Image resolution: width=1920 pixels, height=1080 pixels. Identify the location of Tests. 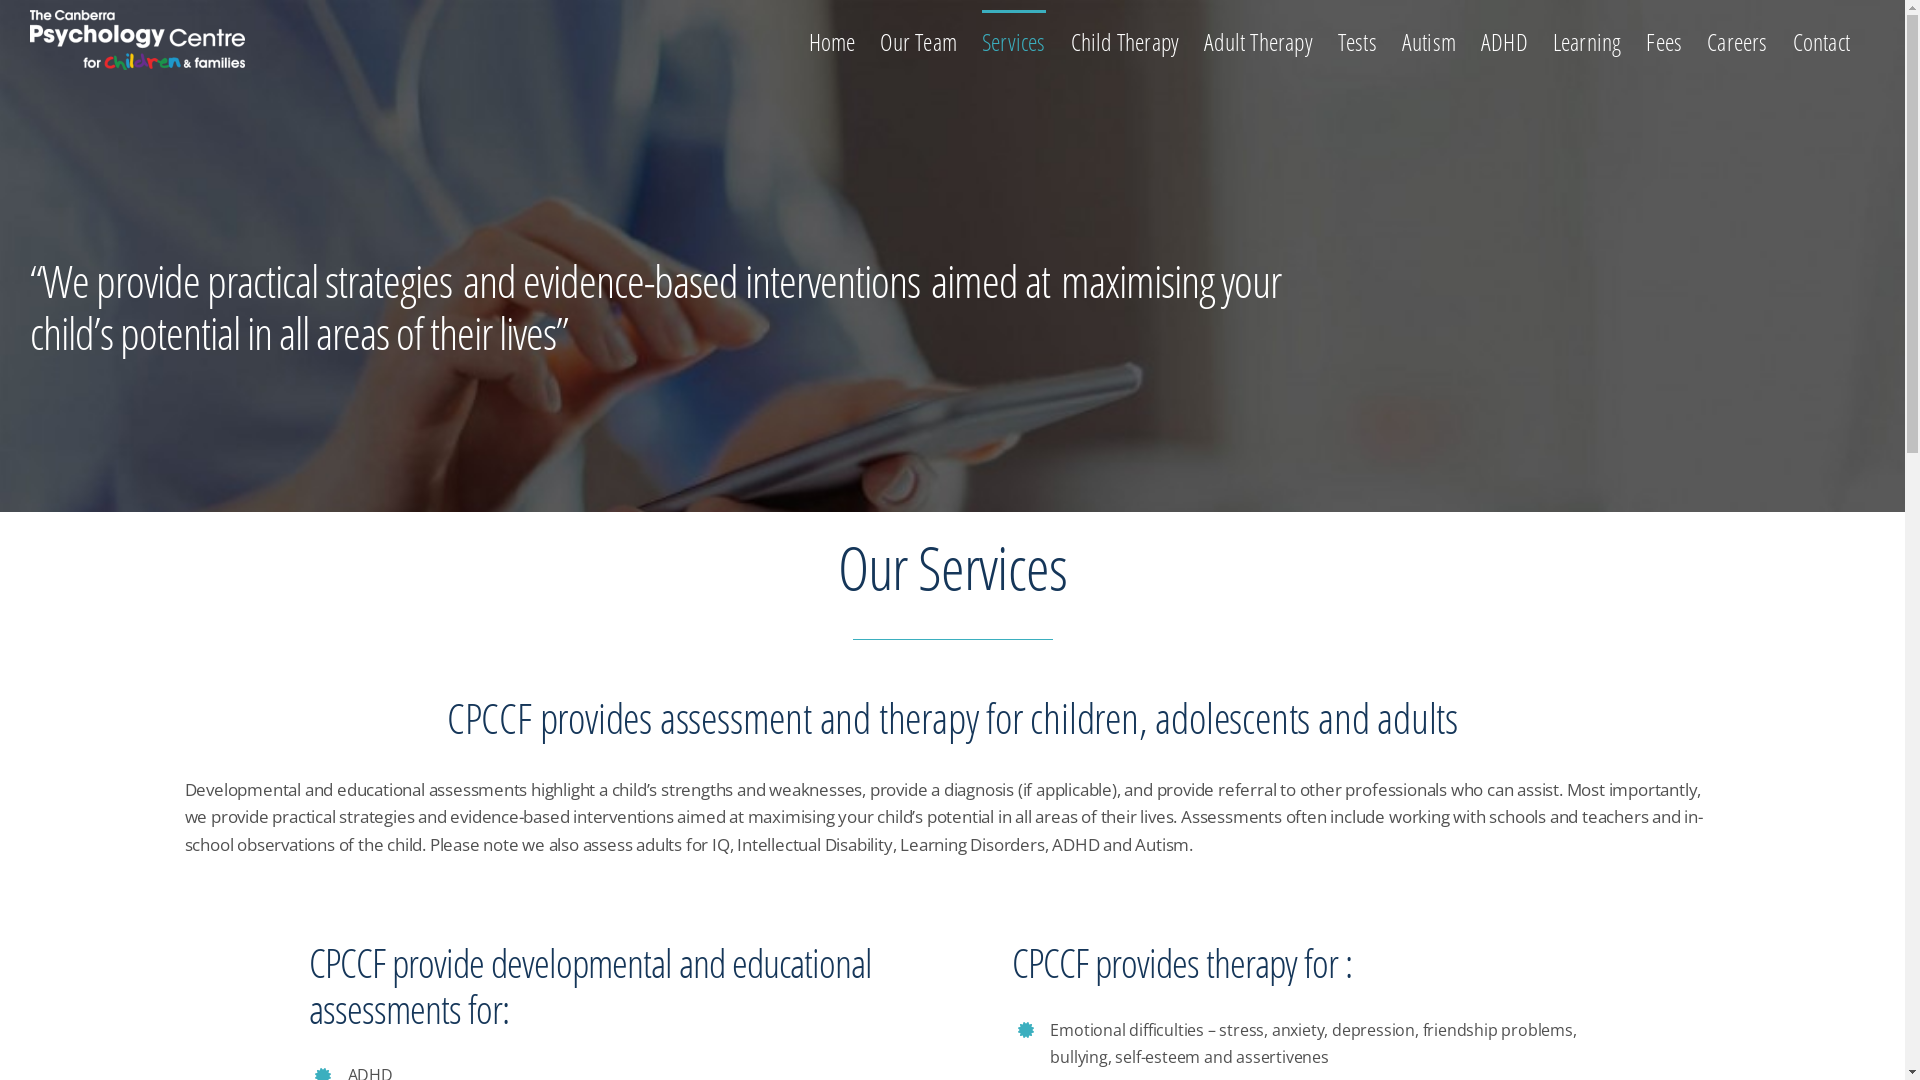
(1358, 40).